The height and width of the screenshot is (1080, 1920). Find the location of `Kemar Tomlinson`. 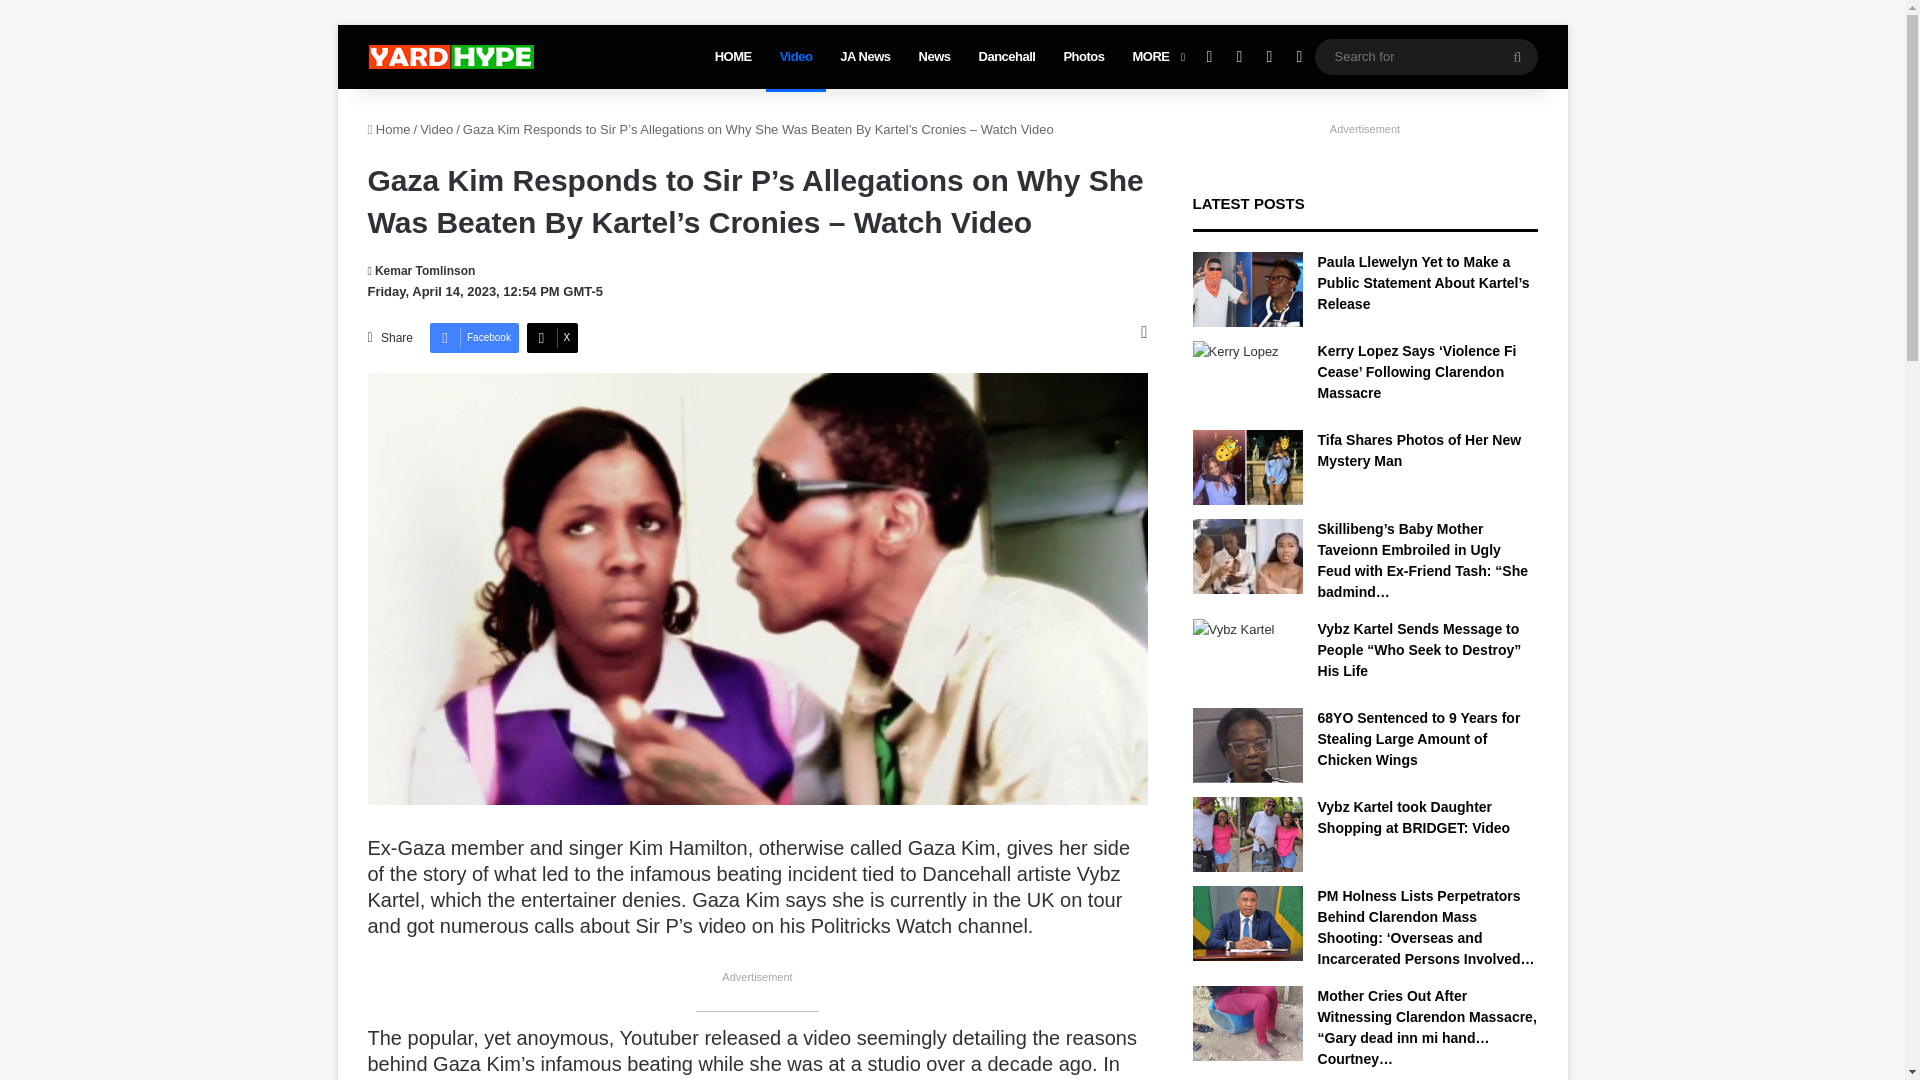

Kemar Tomlinson is located at coordinates (422, 270).